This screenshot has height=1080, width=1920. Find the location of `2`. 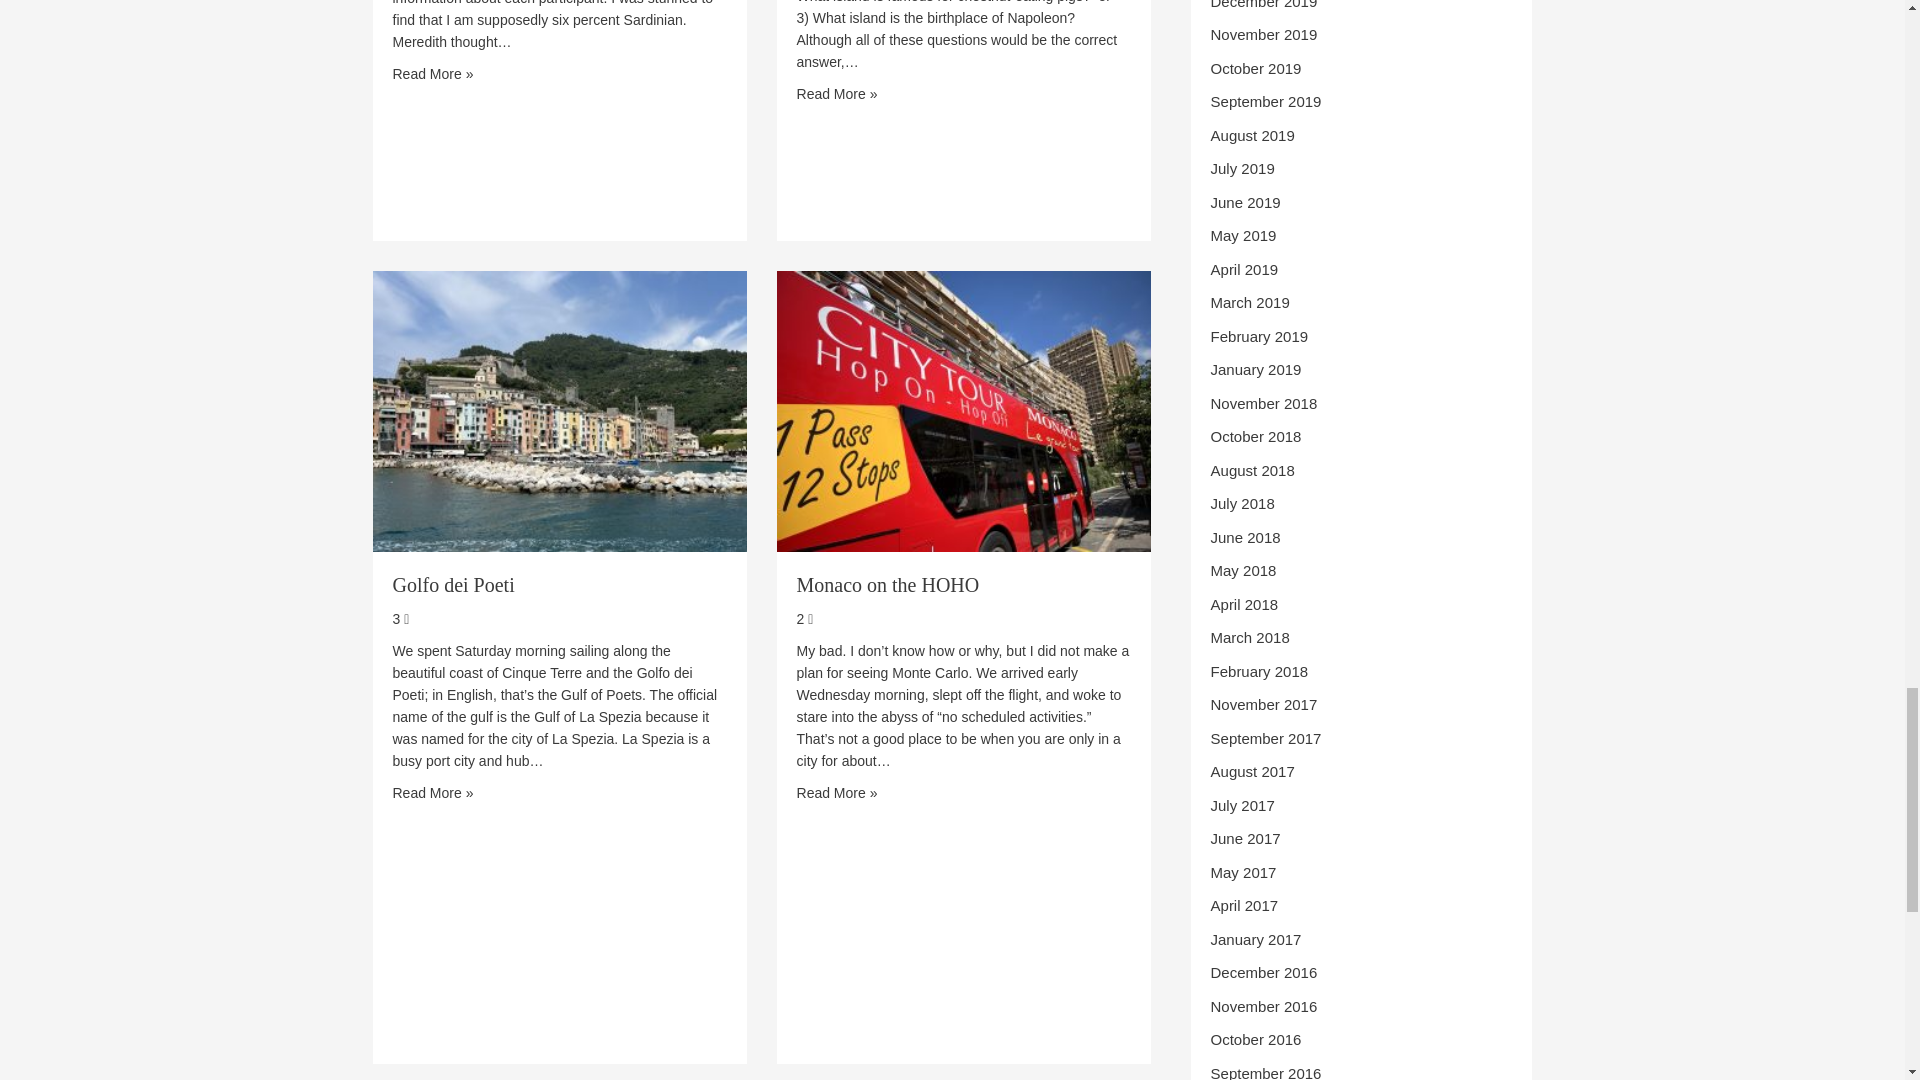

2 is located at coordinates (805, 619).